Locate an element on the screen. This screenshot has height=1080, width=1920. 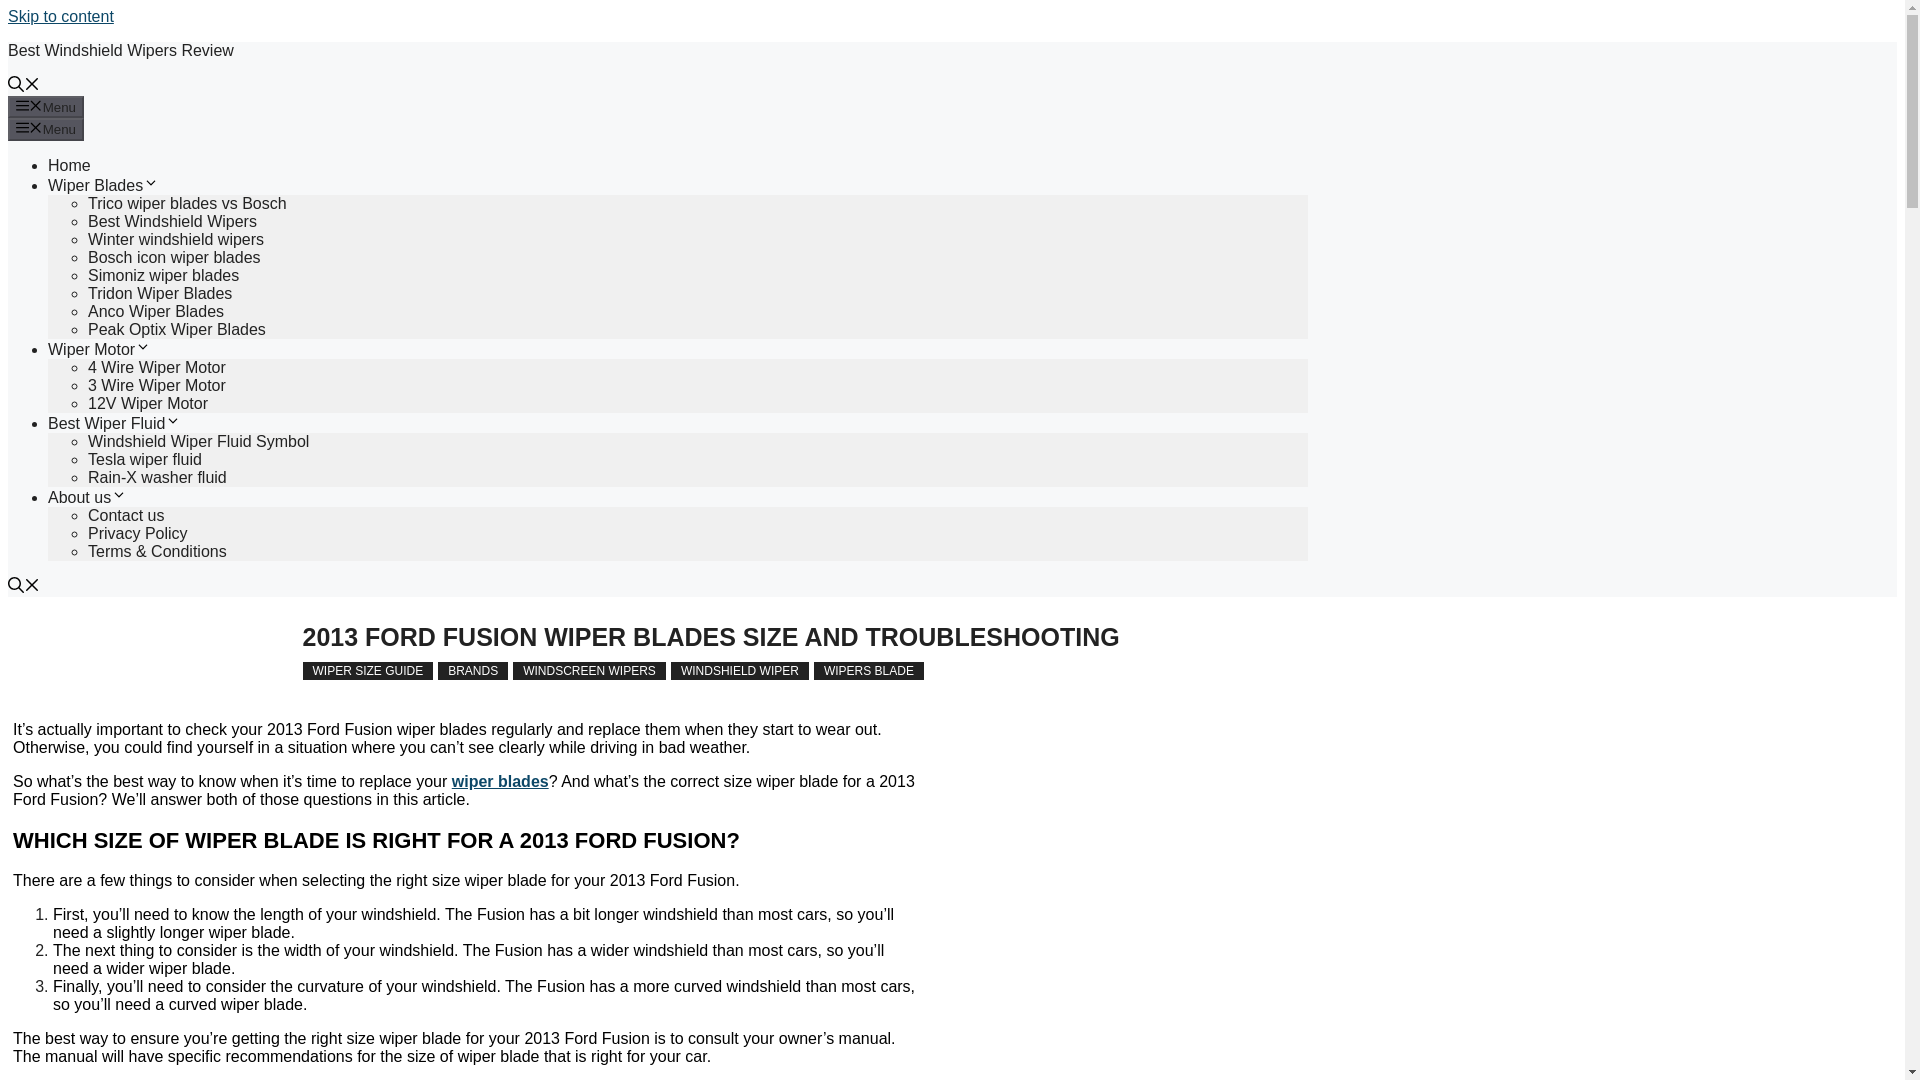
Home is located at coordinates (69, 164).